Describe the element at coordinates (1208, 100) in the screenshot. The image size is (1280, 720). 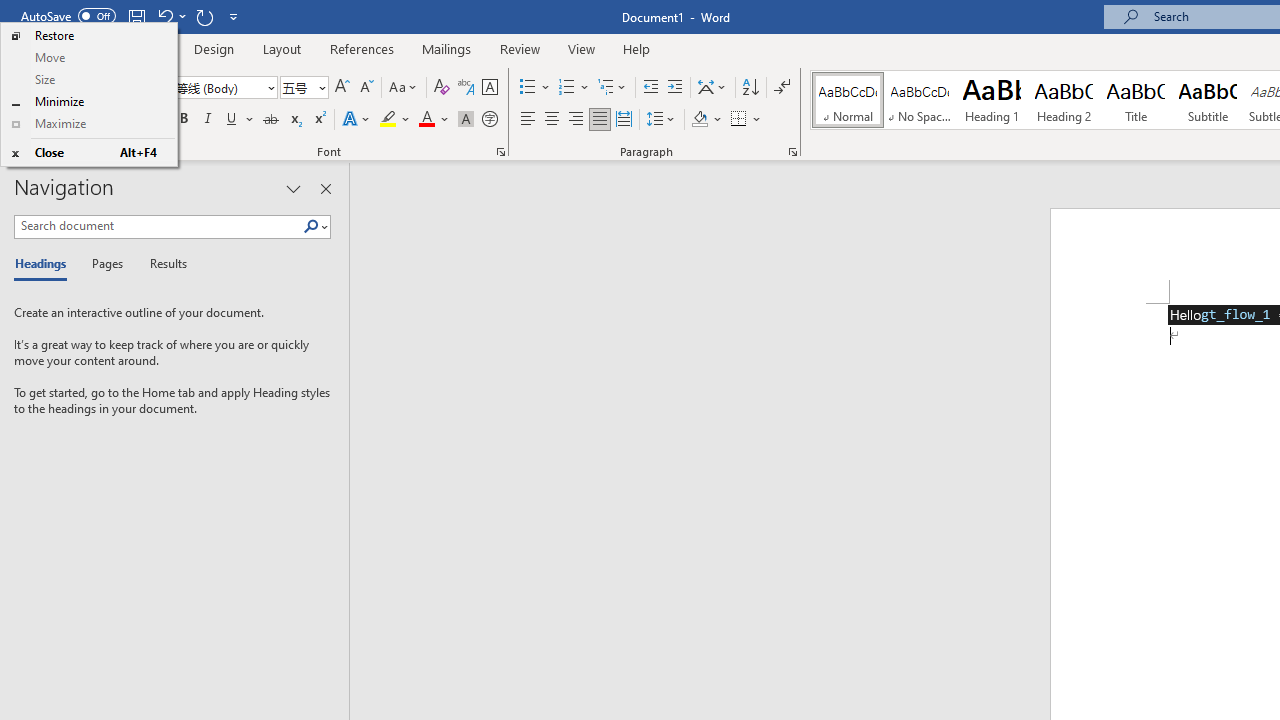
I see `Subtitle` at that location.